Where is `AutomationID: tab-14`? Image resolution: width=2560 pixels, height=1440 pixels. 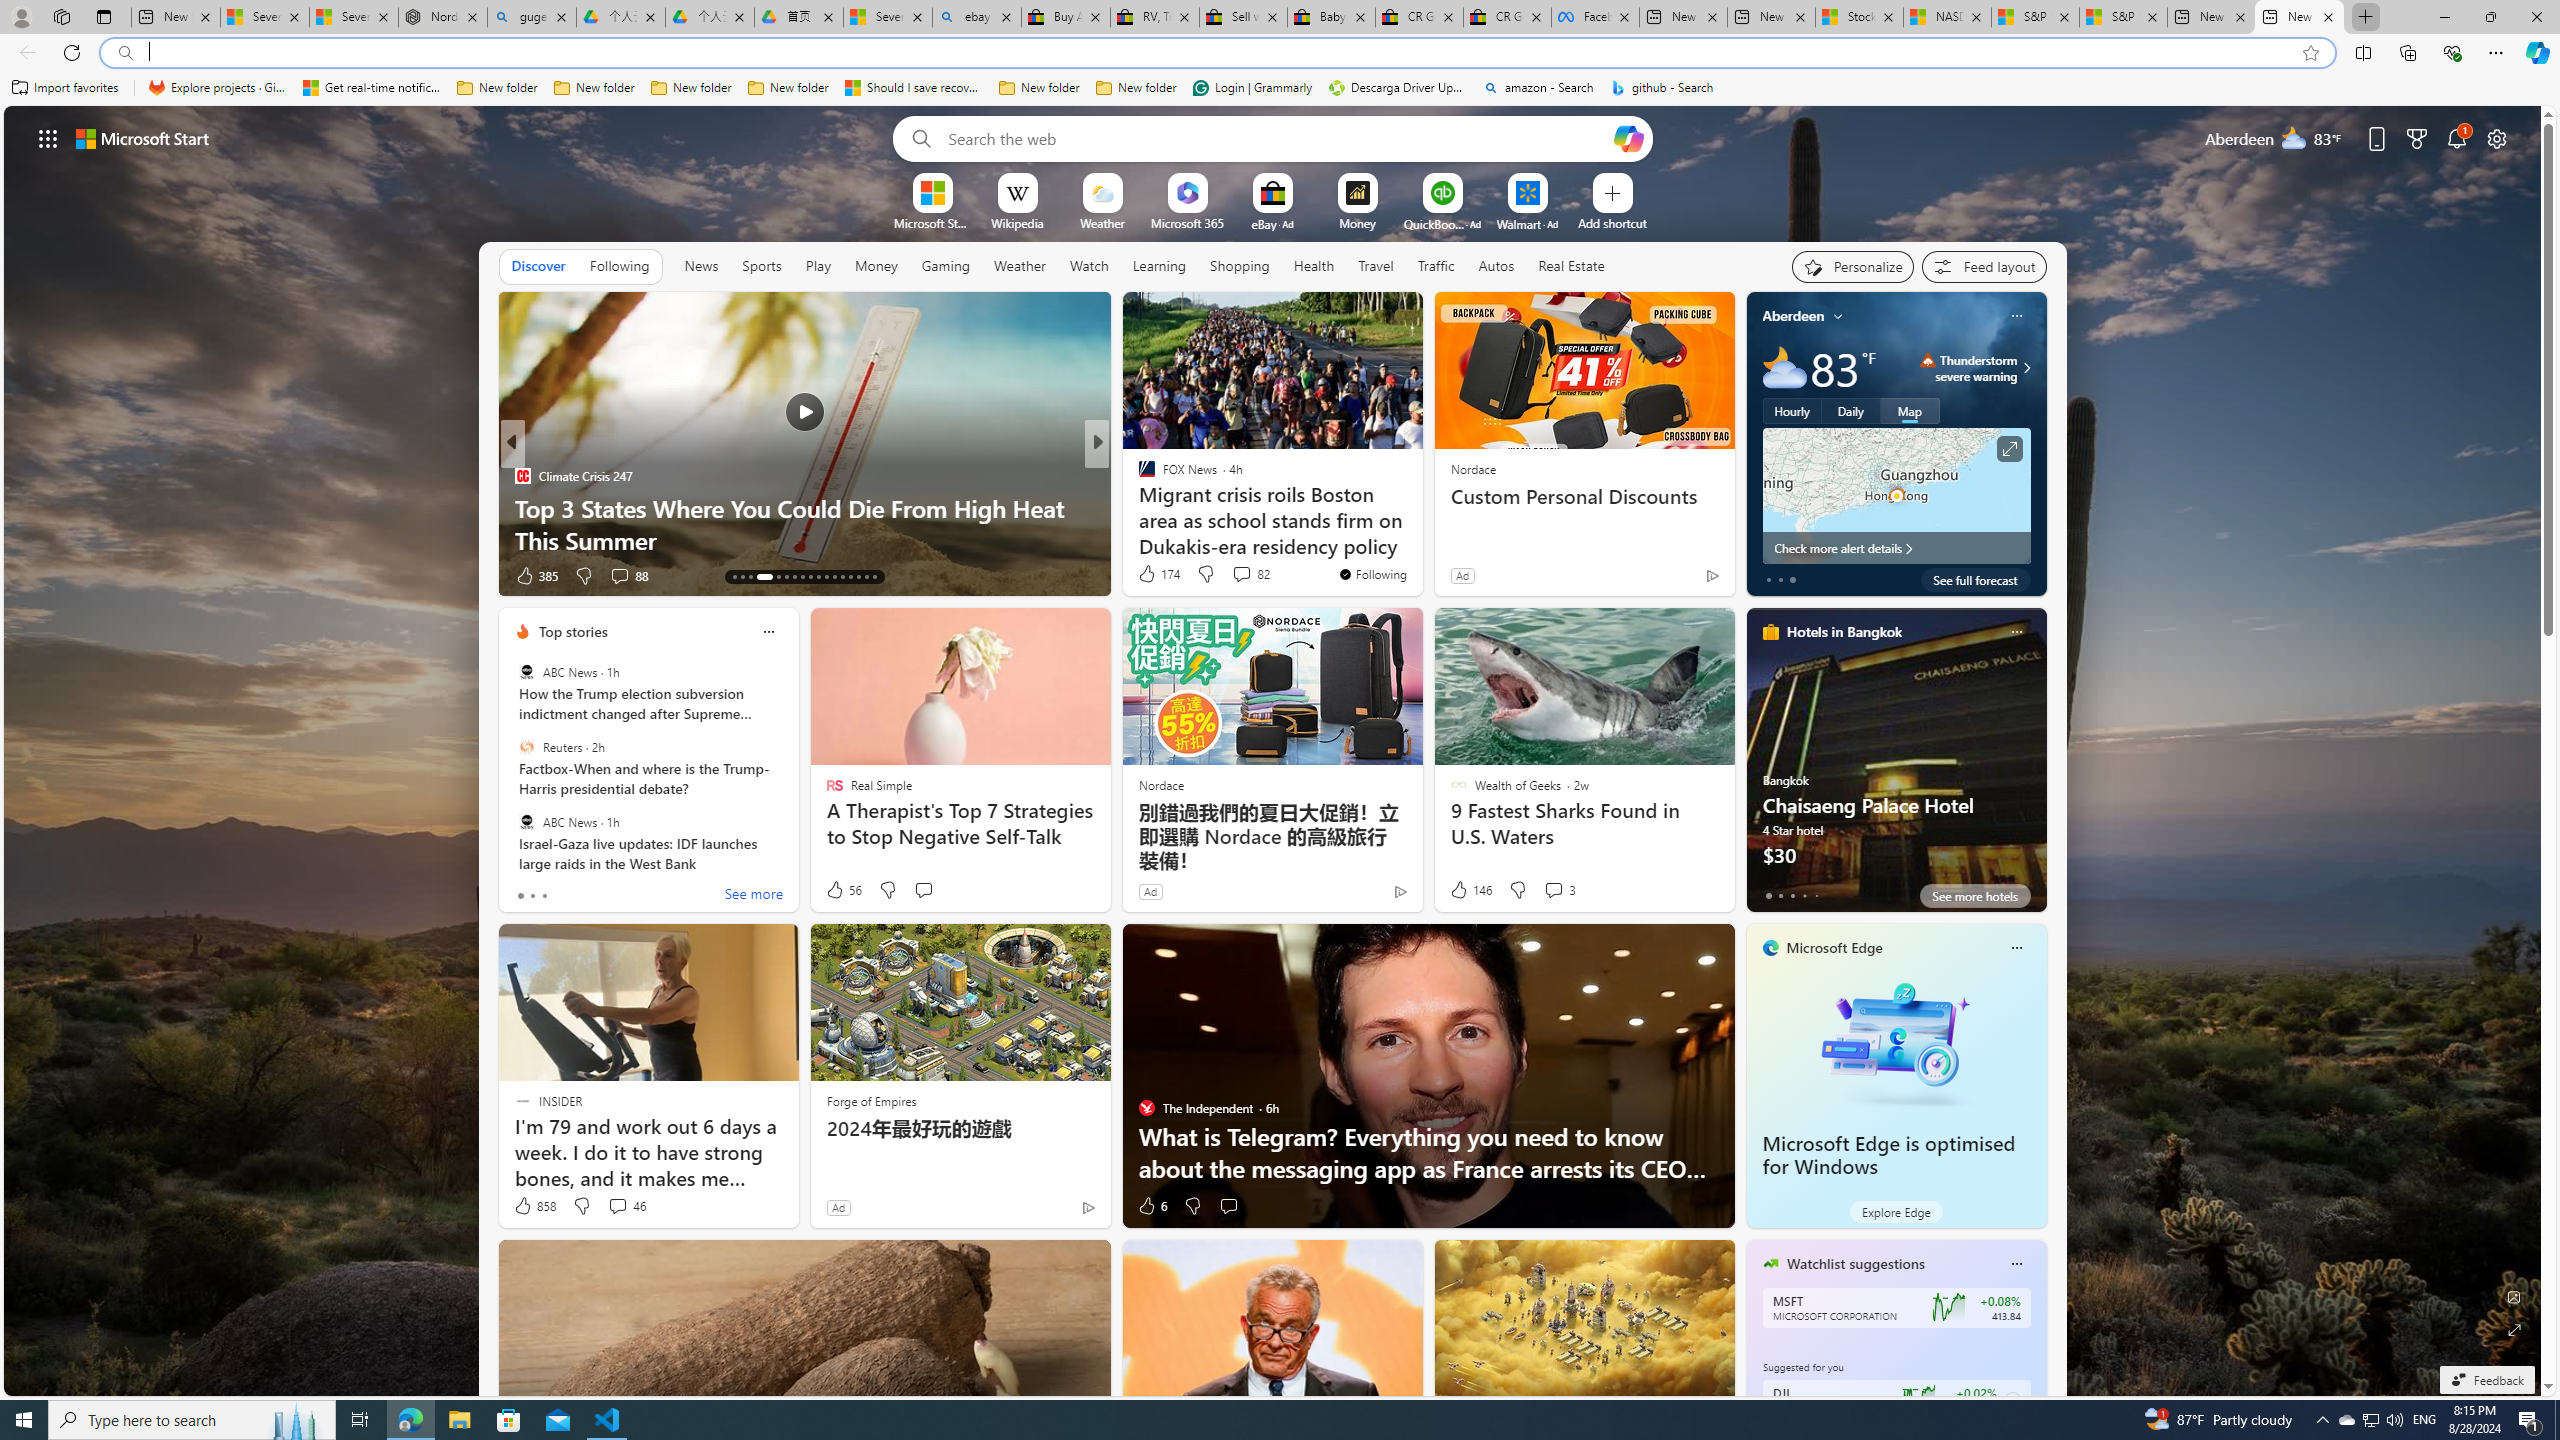
AutomationID: tab-14 is located at coordinates (742, 577).